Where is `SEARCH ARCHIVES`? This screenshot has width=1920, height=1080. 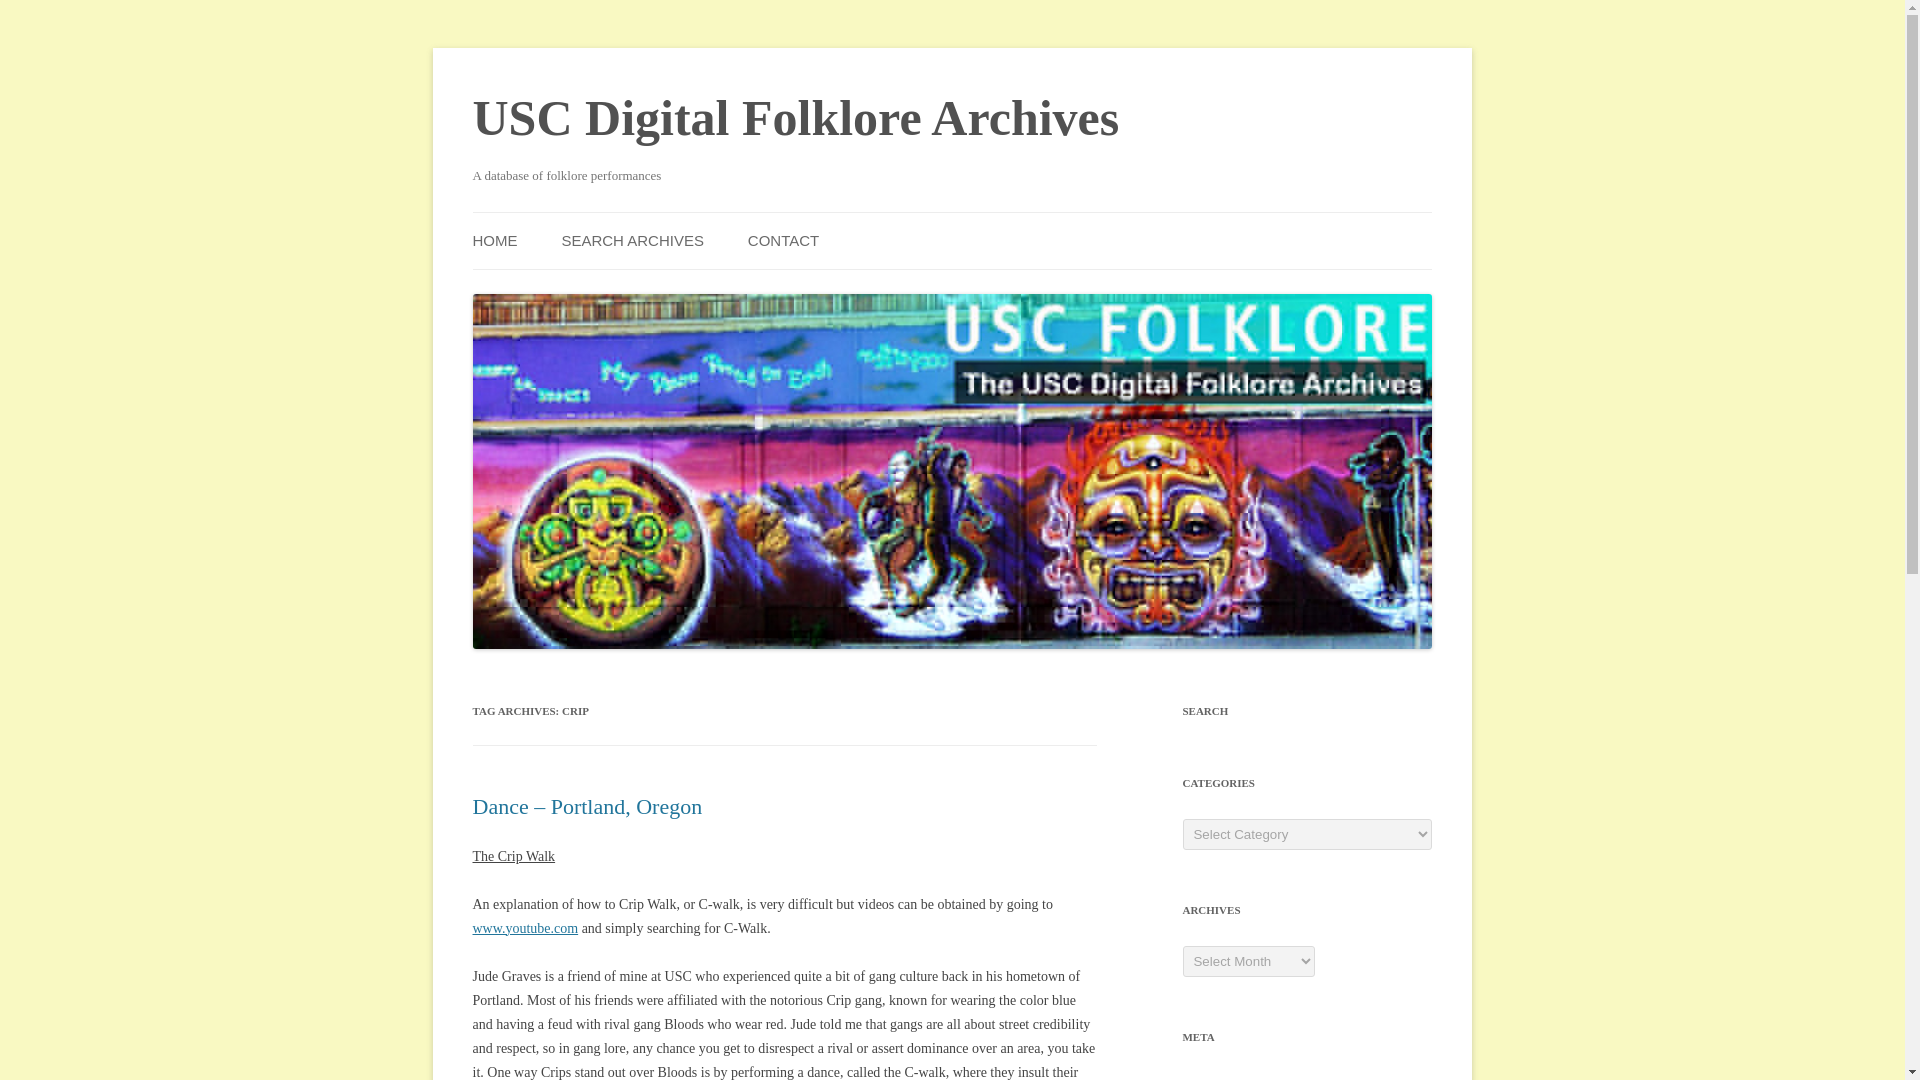 SEARCH ARCHIVES is located at coordinates (632, 240).